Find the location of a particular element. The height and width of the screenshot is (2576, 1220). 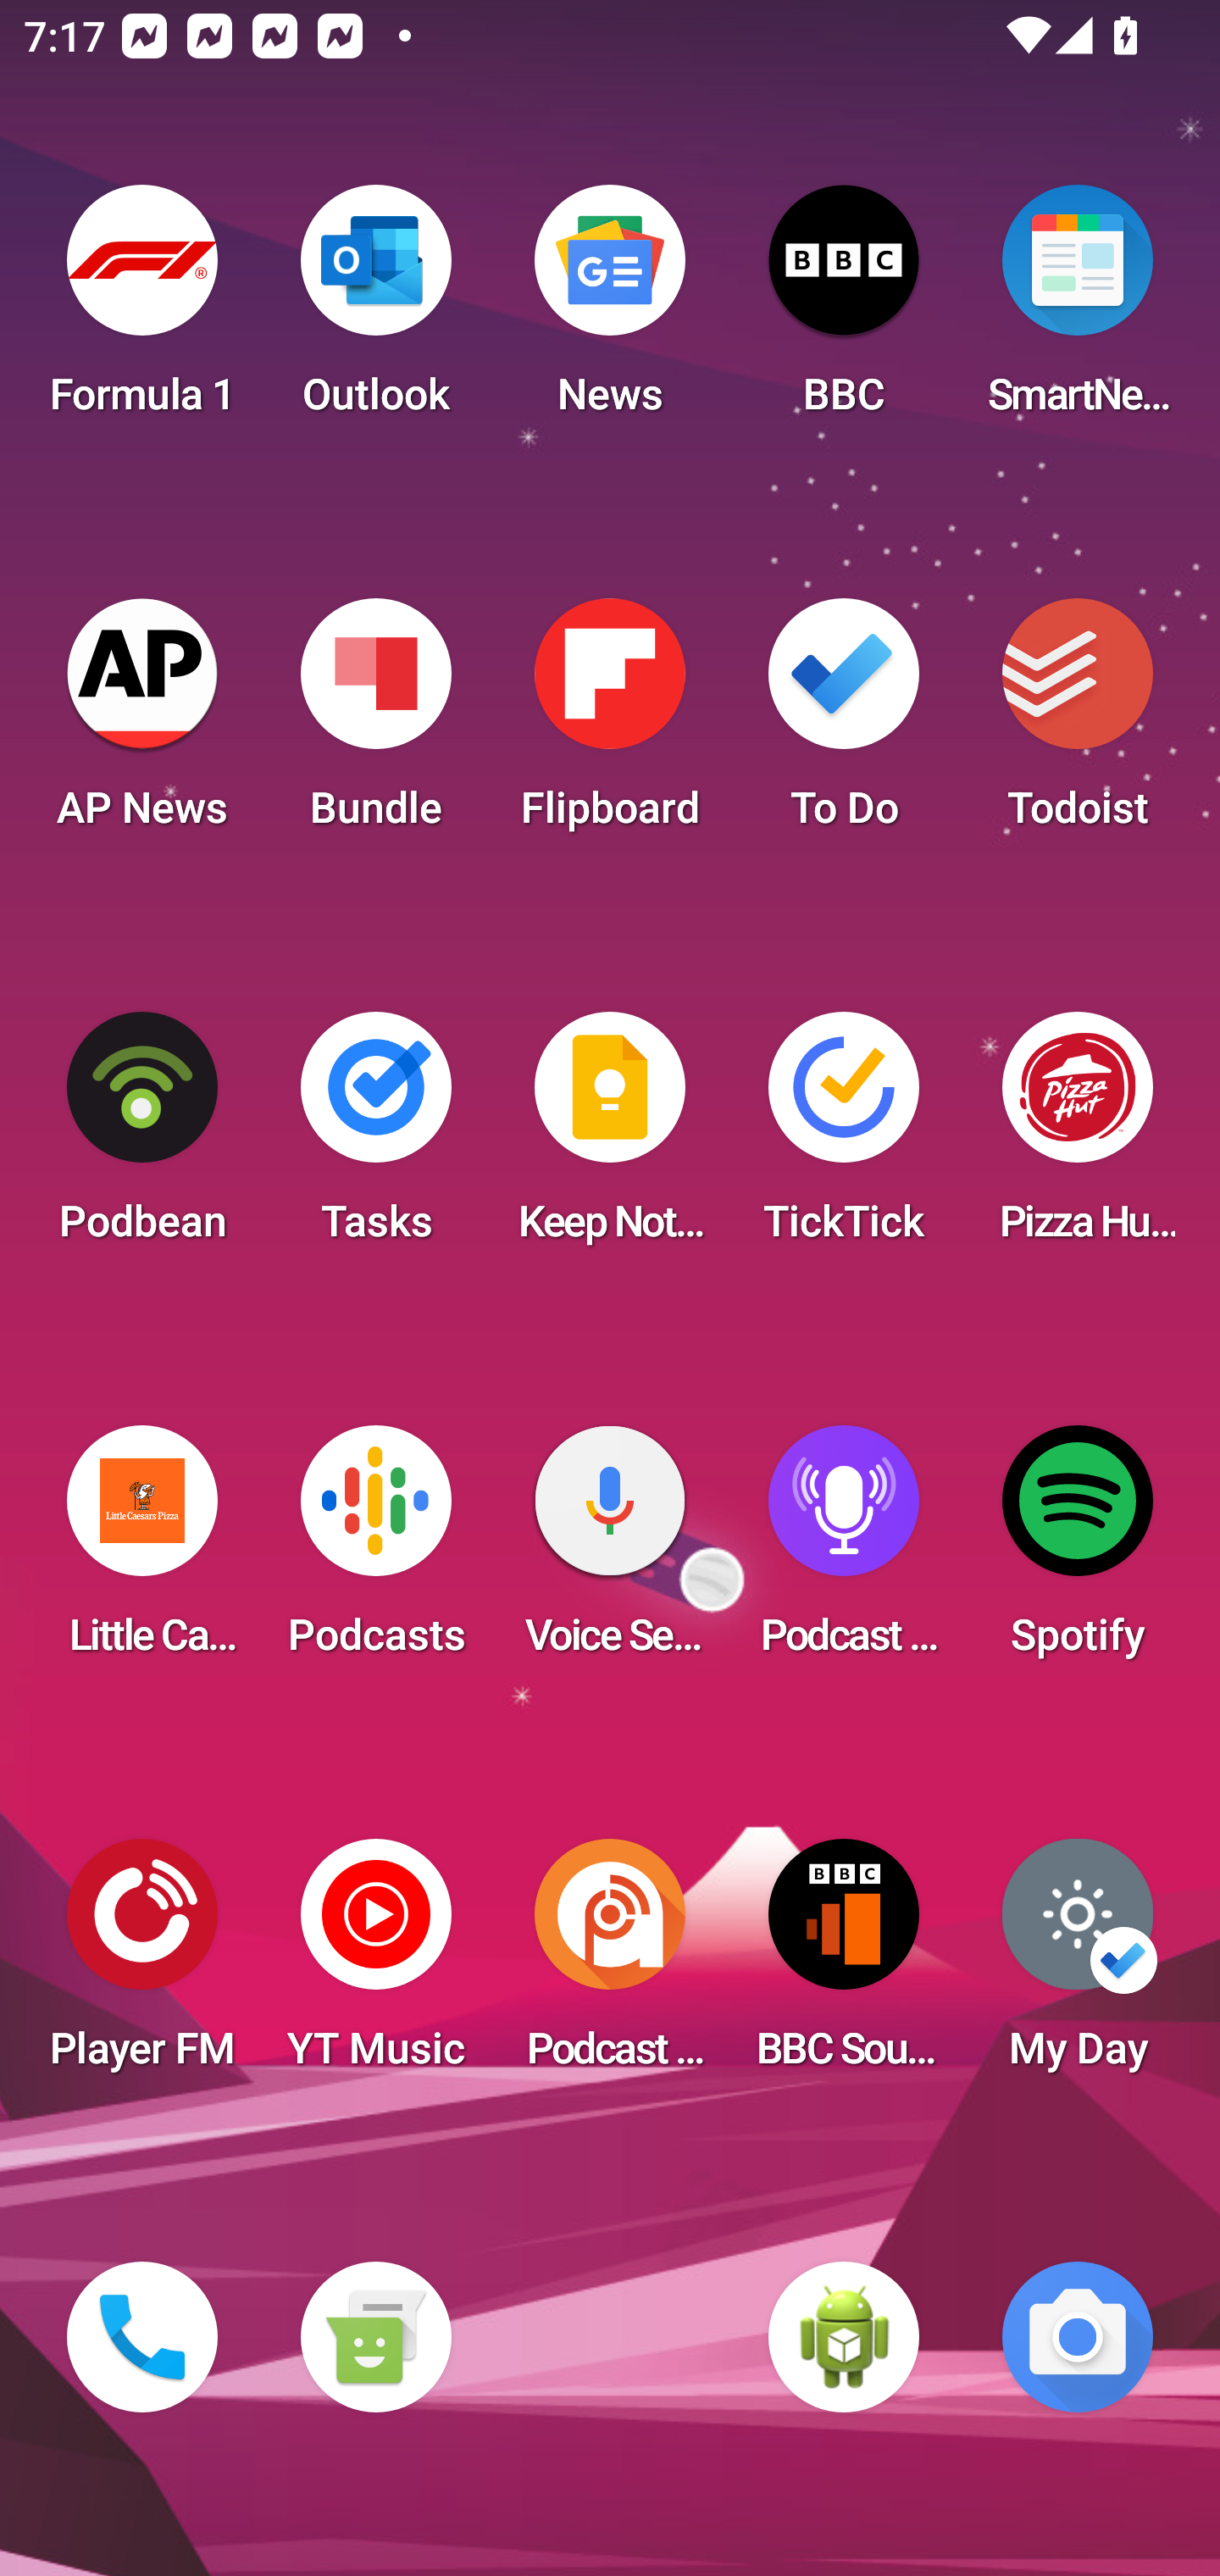

Podcast Addict is located at coordinates (610, 1964).